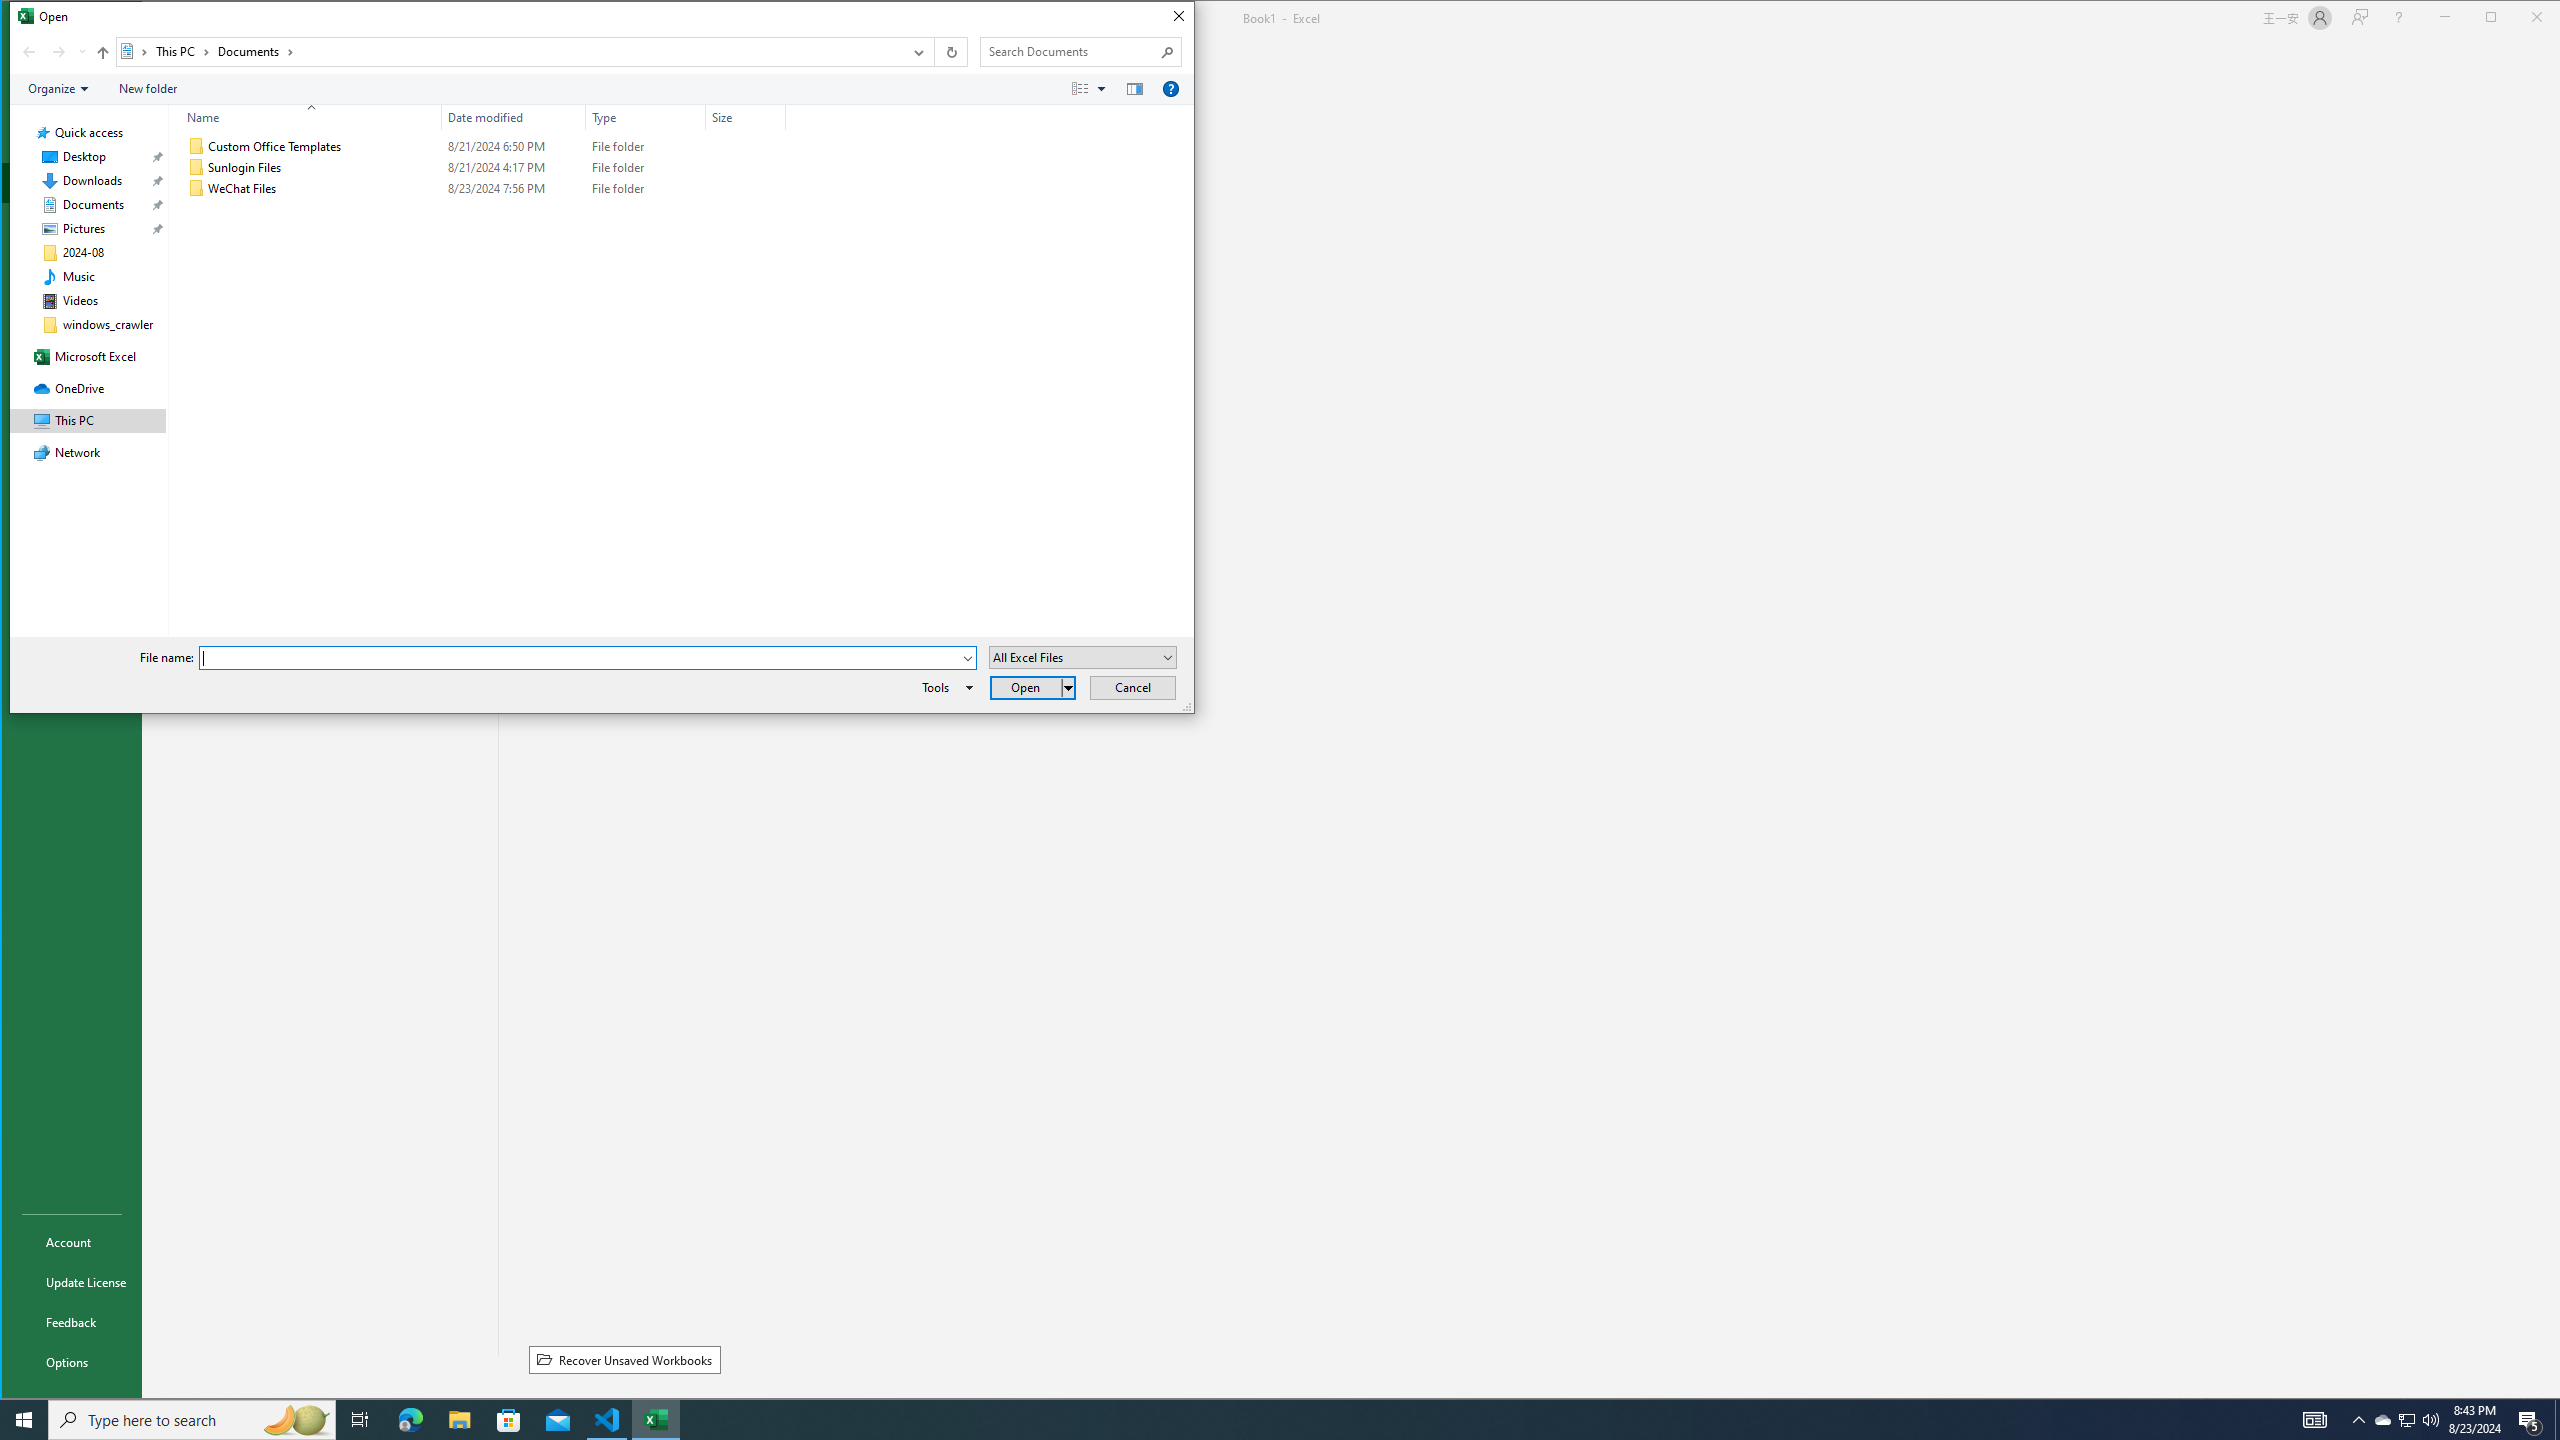 The width and height of the screenshot is (2560, 1440). What do you see at coordinates (2315, 1420) in the screenshot?
I see `AutomationID: 4105` at bounding box center [2315, 1420].